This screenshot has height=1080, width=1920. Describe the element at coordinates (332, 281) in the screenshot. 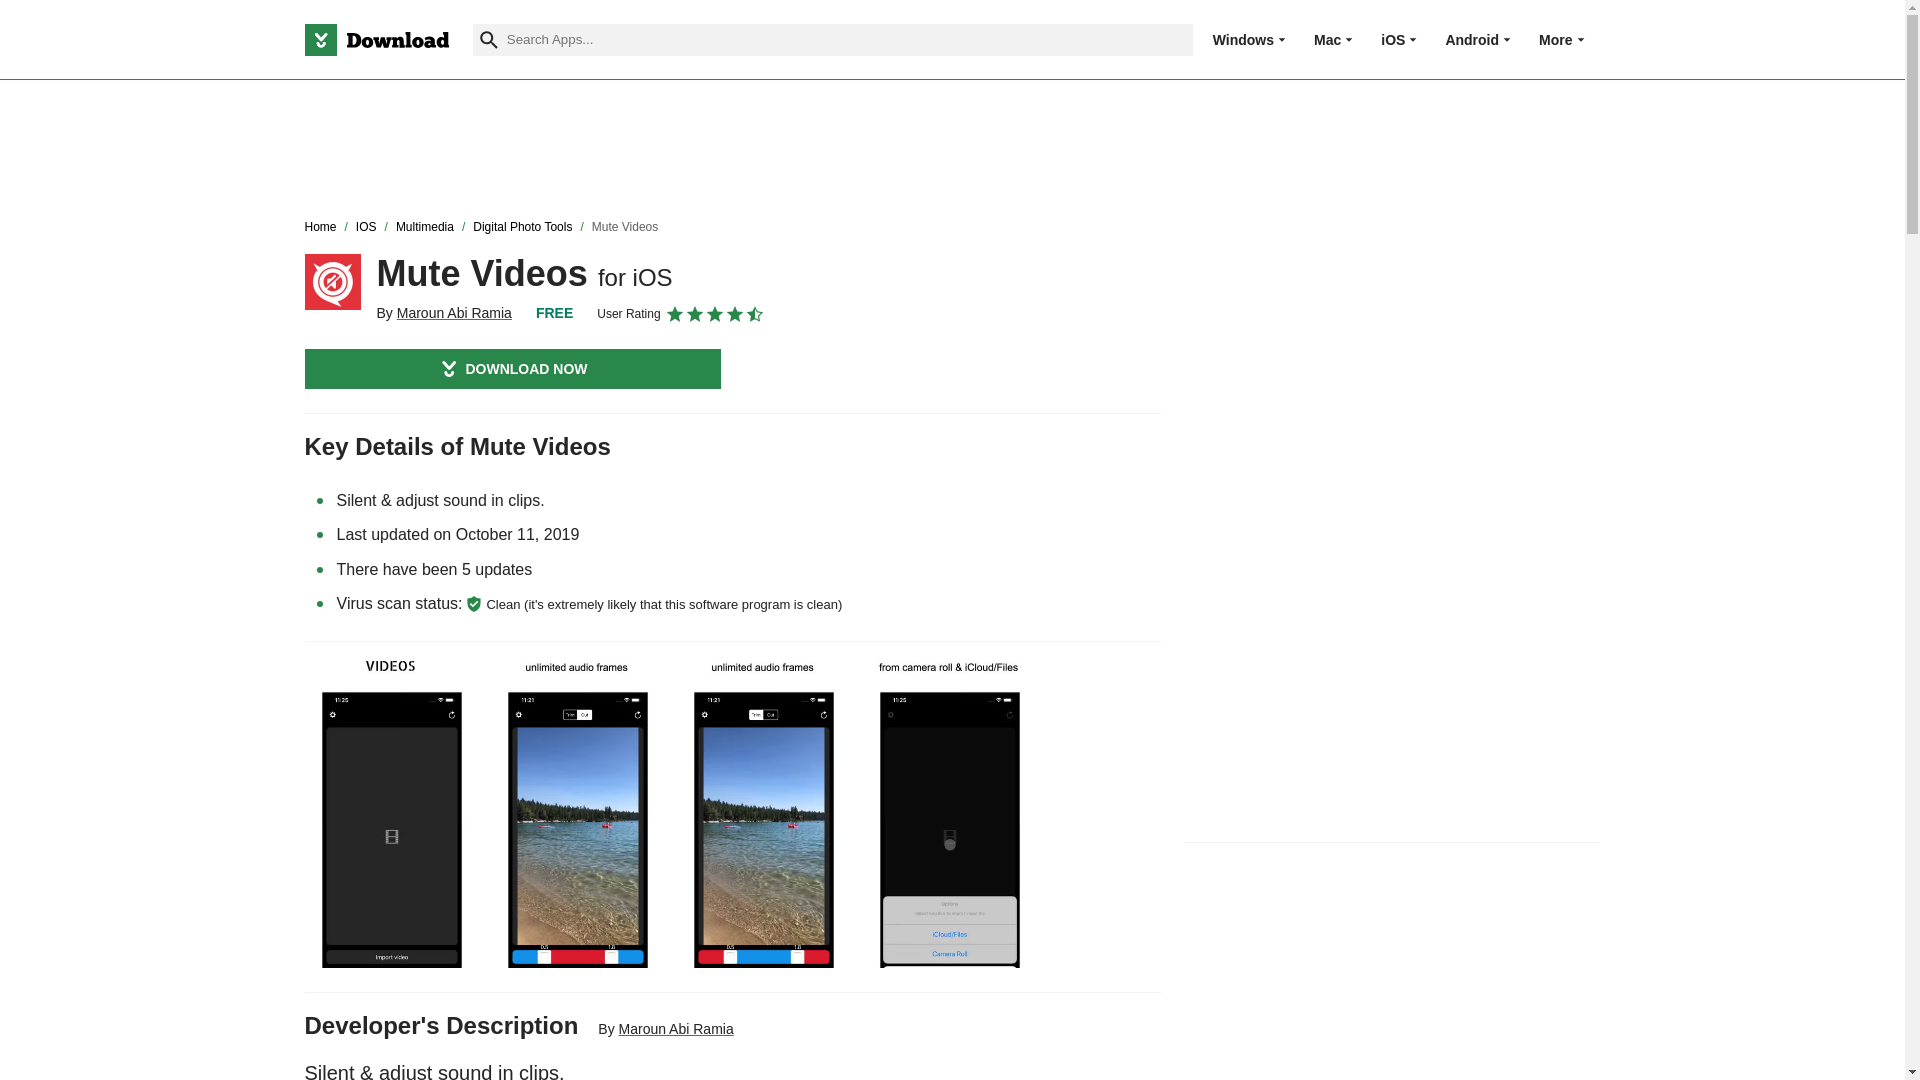

I see `Mute Videos for iOS` at that location.